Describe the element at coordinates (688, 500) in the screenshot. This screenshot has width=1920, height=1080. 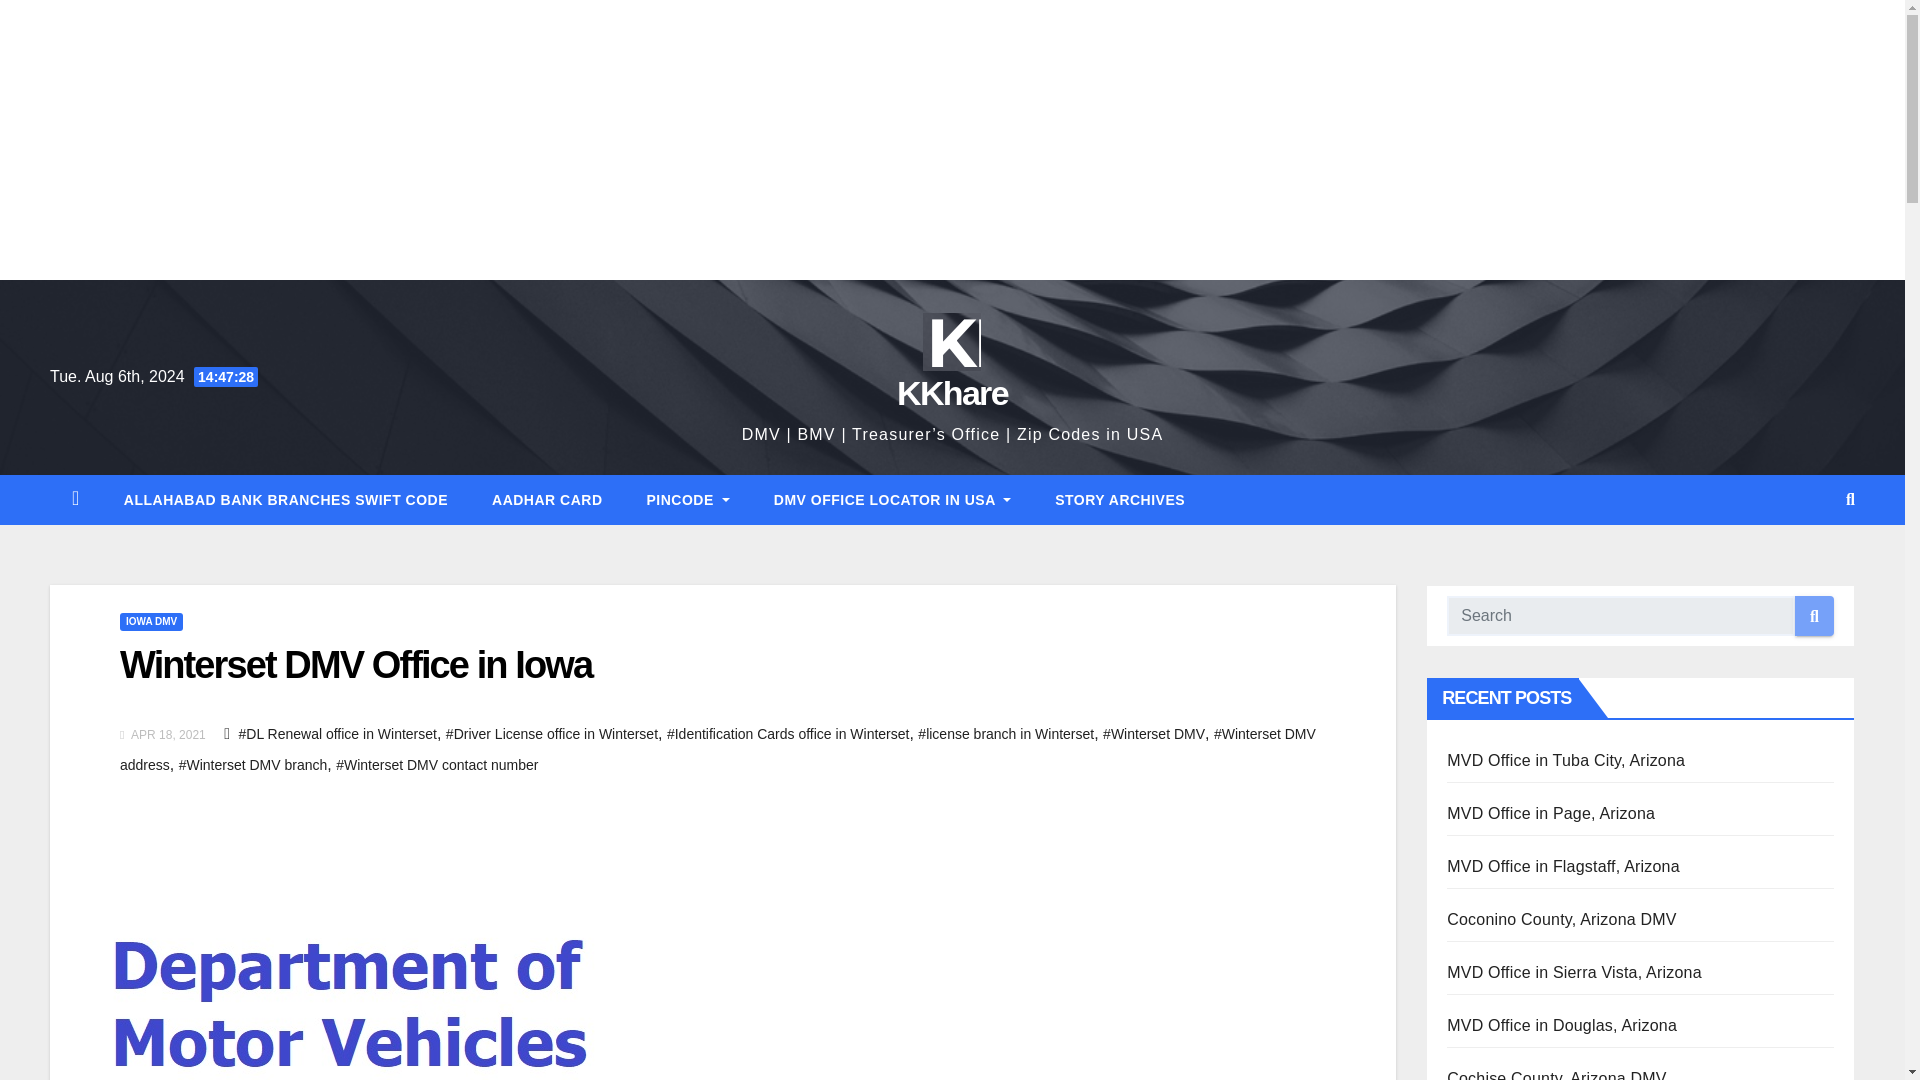
I see `PINCODE` at that location.